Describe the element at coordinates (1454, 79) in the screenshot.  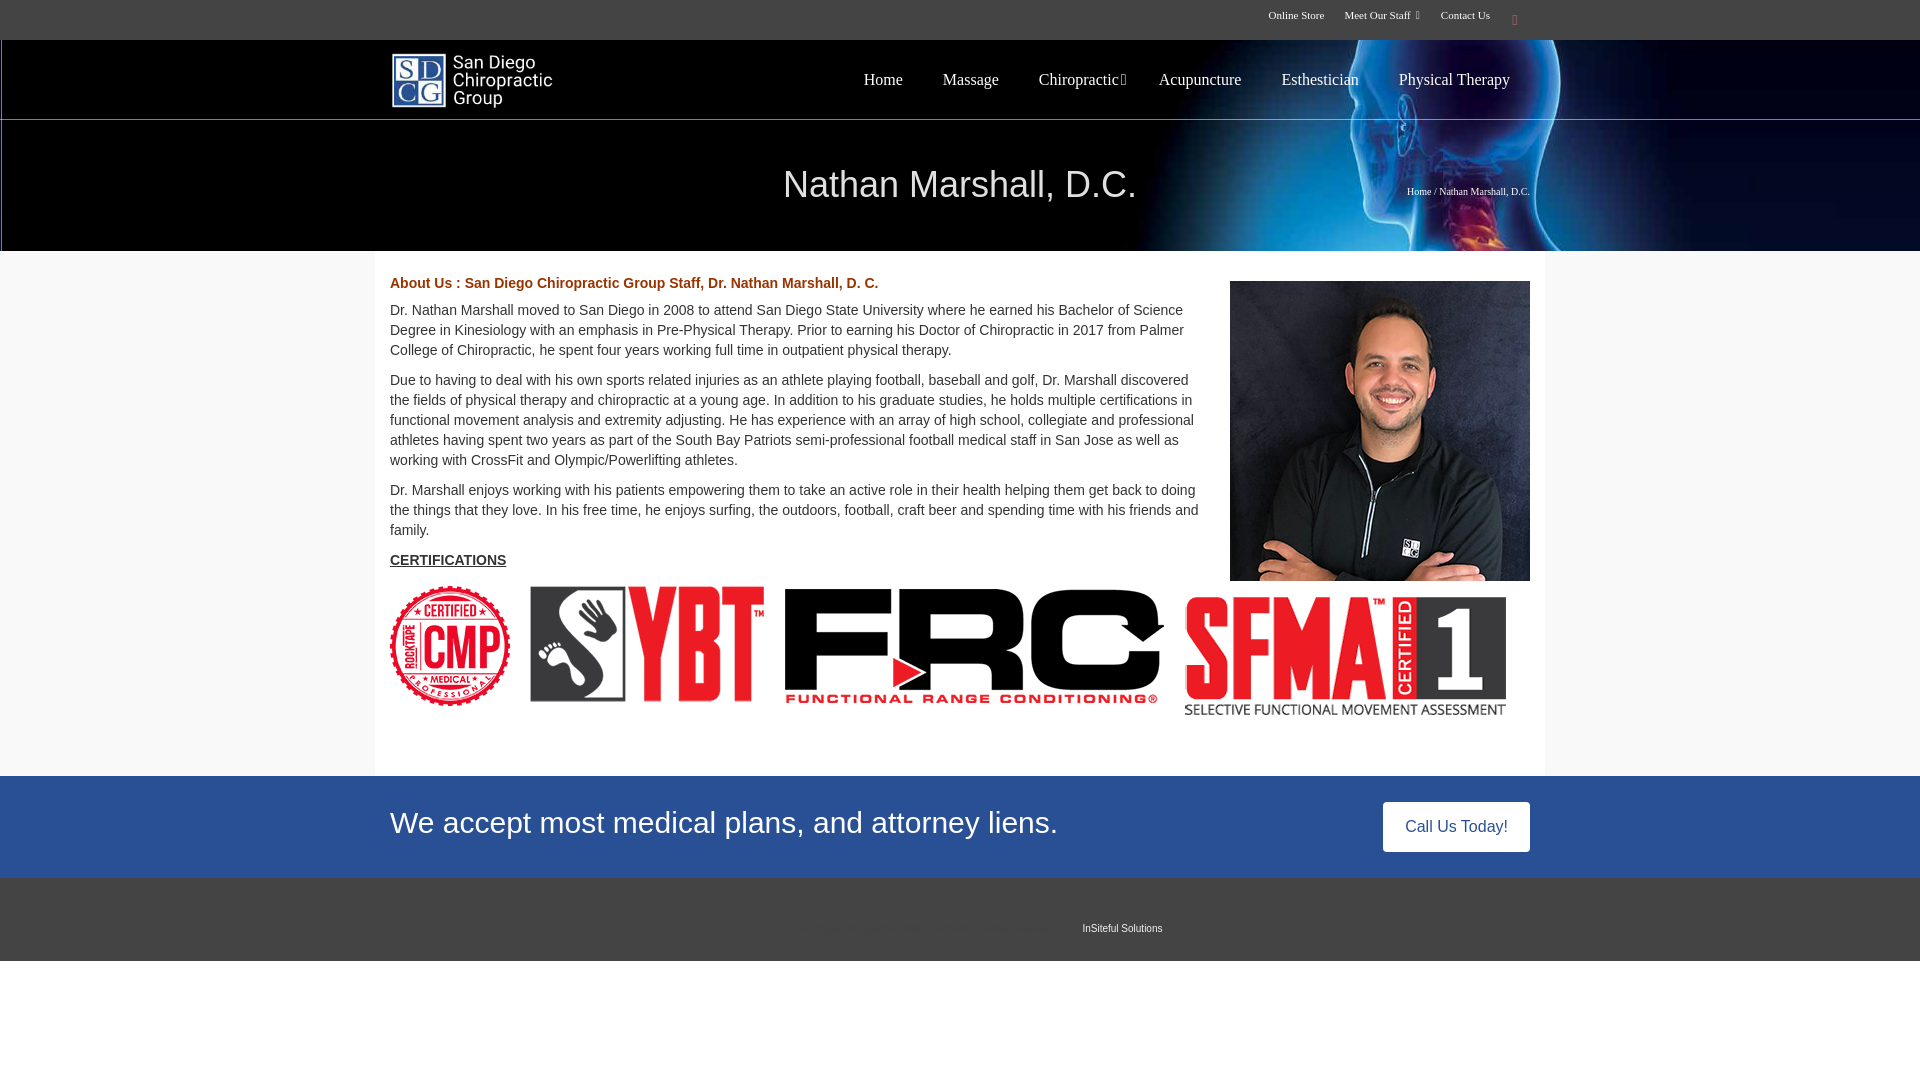
I see `Physical Therapy` at that location.